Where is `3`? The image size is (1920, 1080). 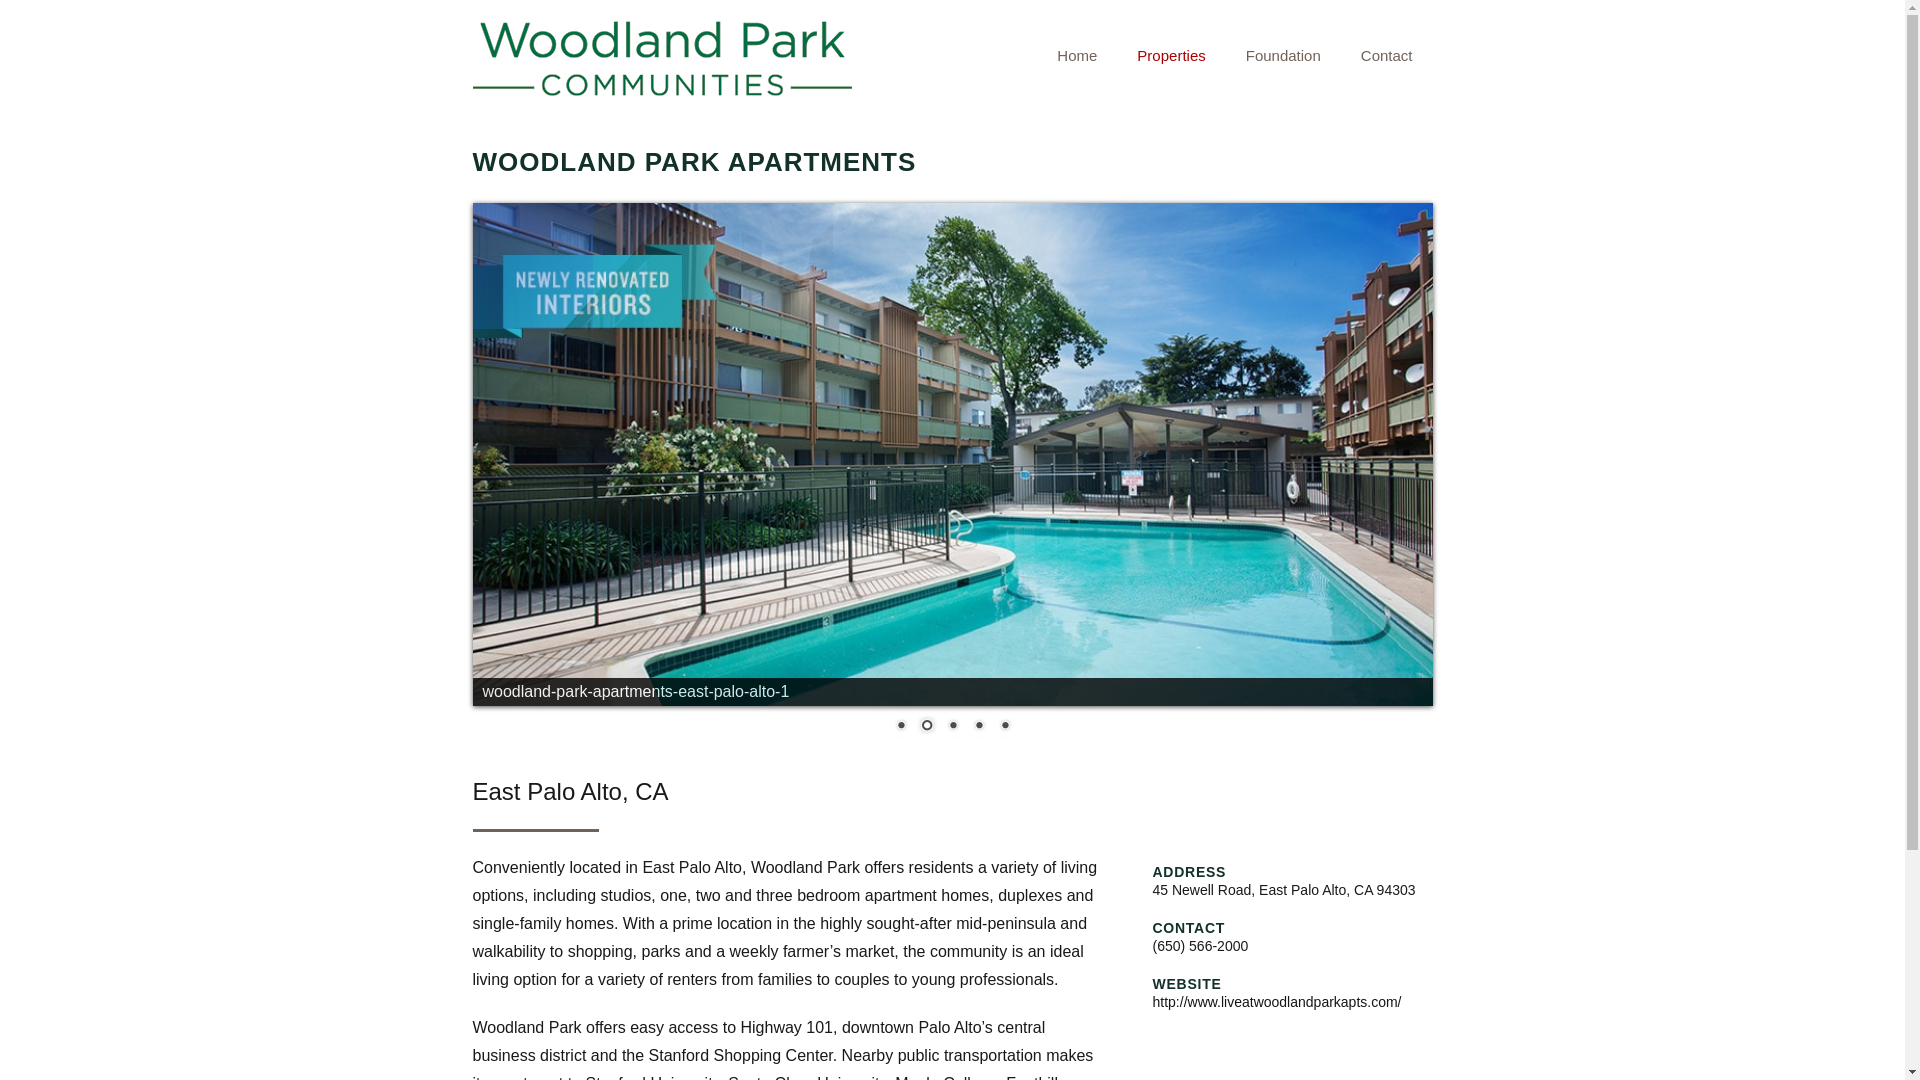
3 is located at coordinates (1283, 56).